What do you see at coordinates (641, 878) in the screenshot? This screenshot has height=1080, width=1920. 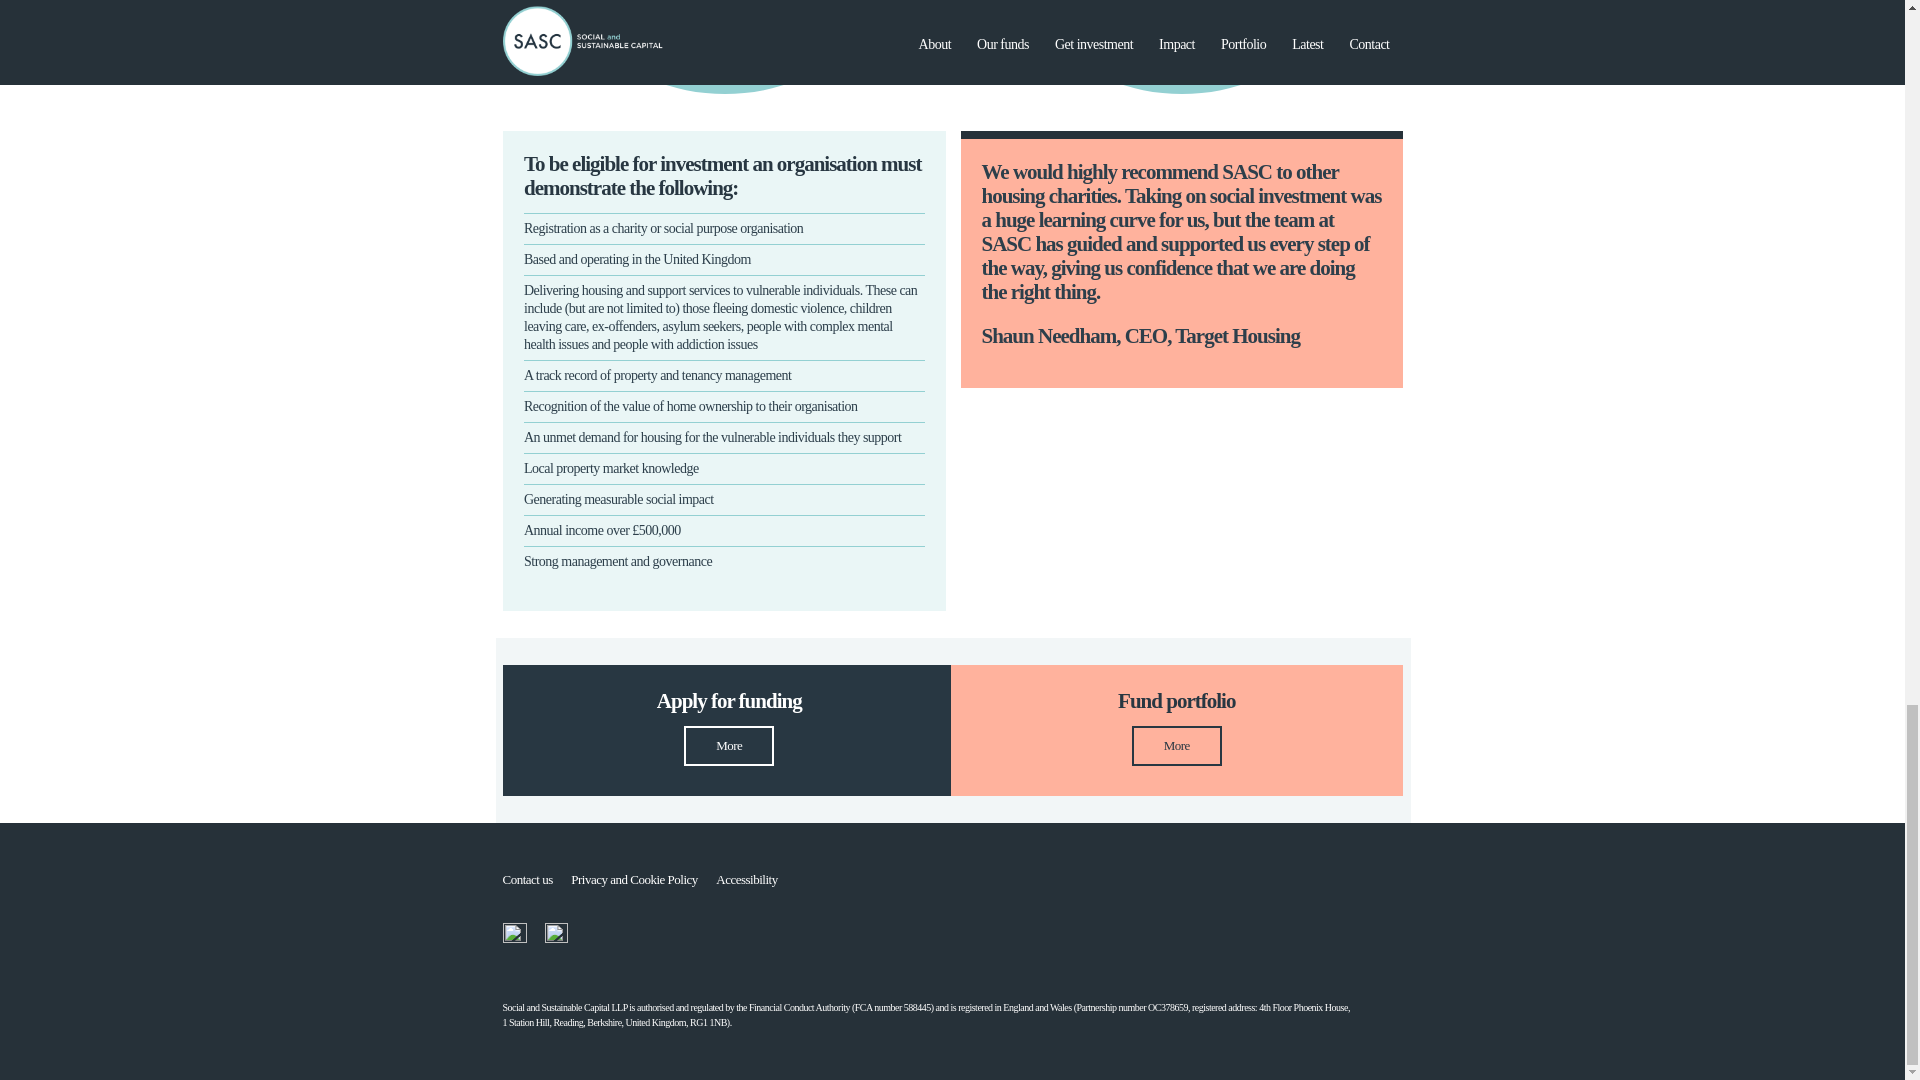 I see `Privacy and Cookie Policy` at bounding box center [641, 878].